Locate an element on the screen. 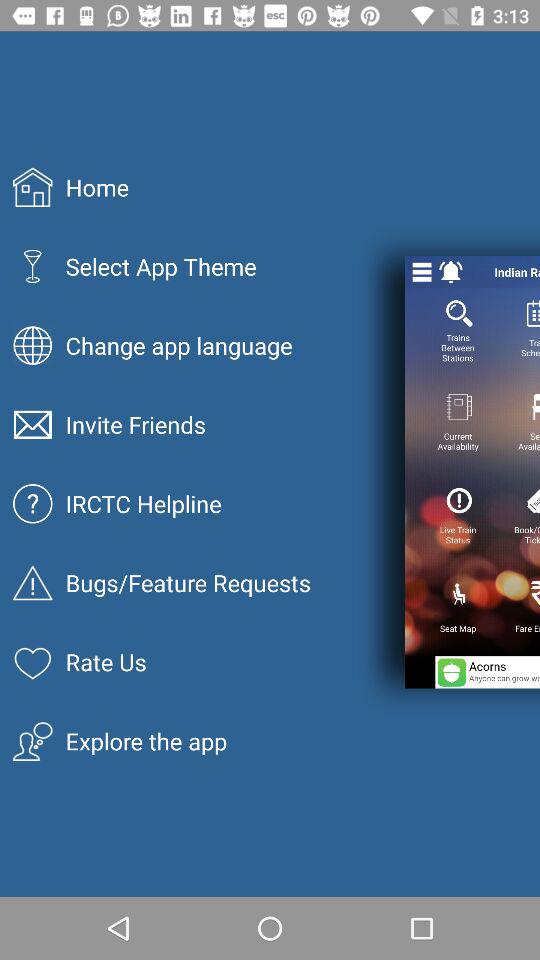 The image size is (540, 960). go back is located at coordinates (451, 272).